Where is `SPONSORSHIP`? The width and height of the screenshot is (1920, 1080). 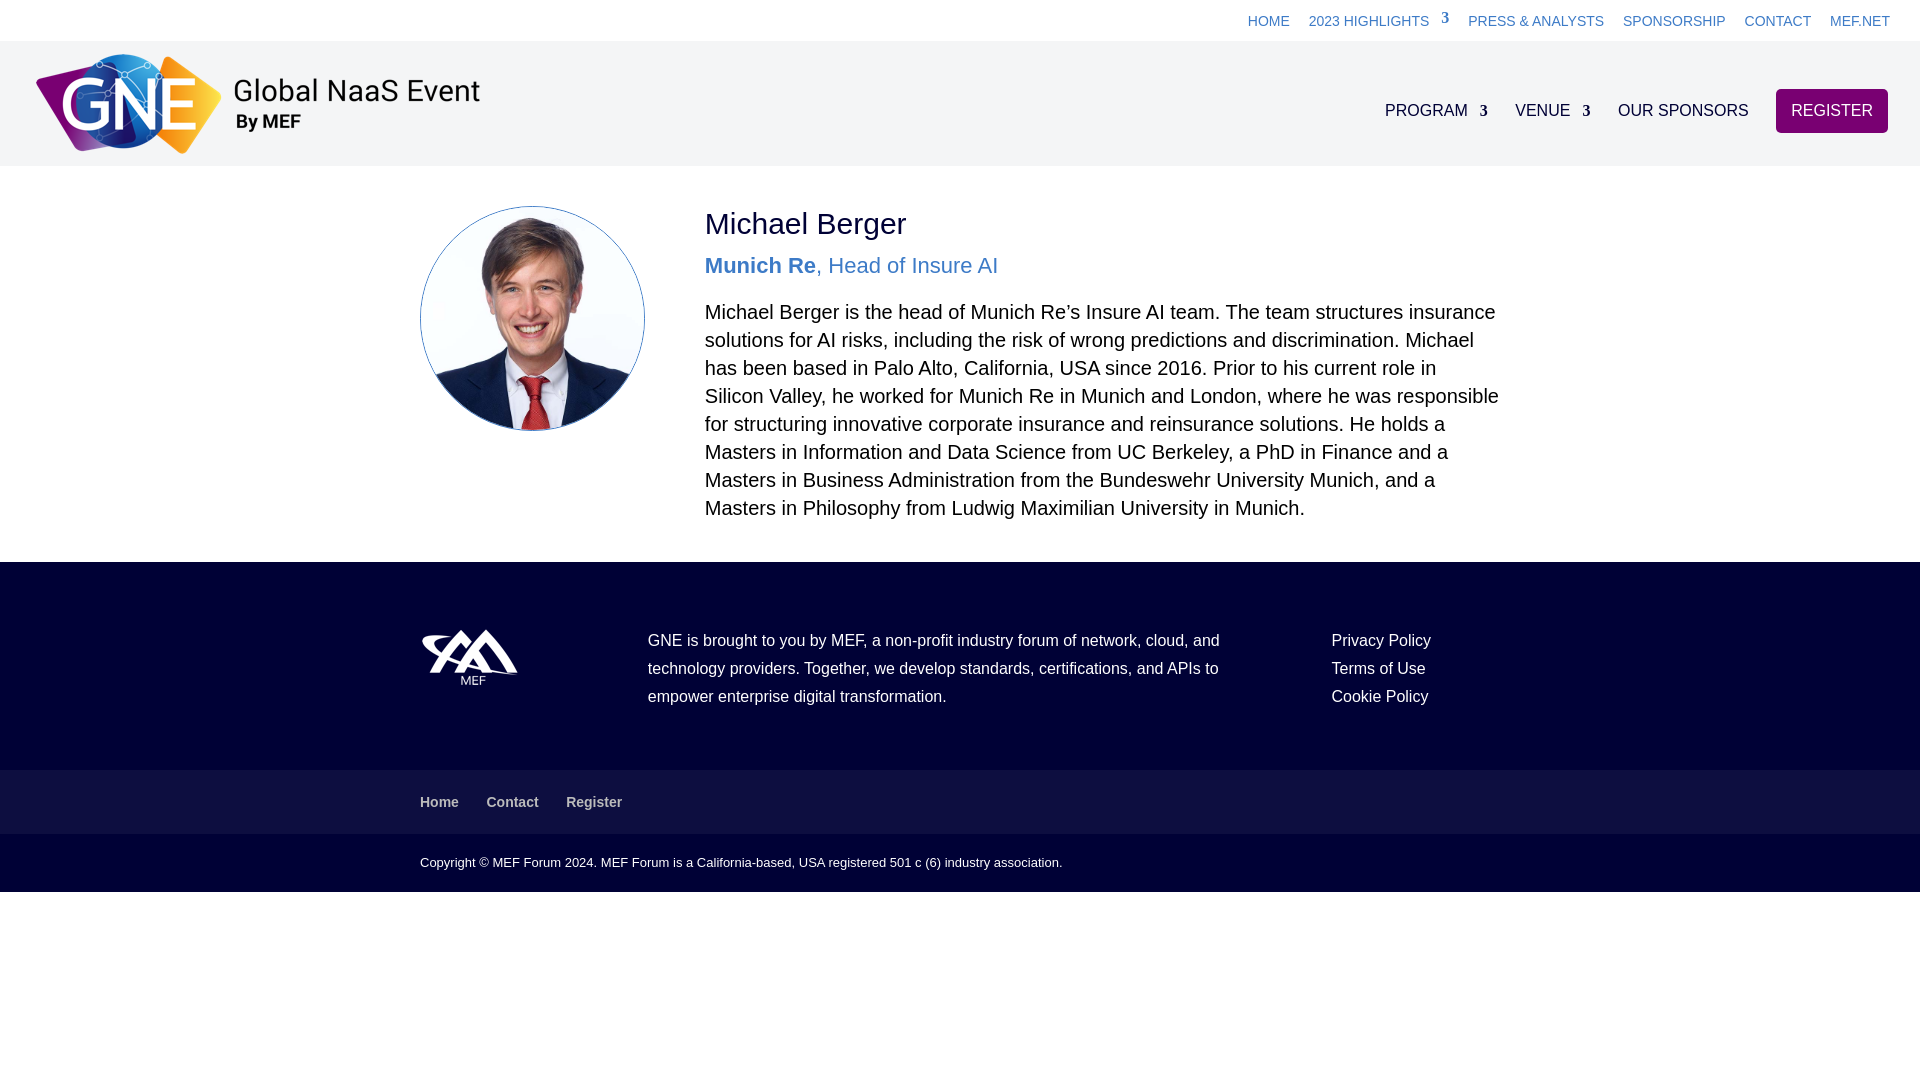
SPONSORSHIP is located at coordinates (1674, 26).